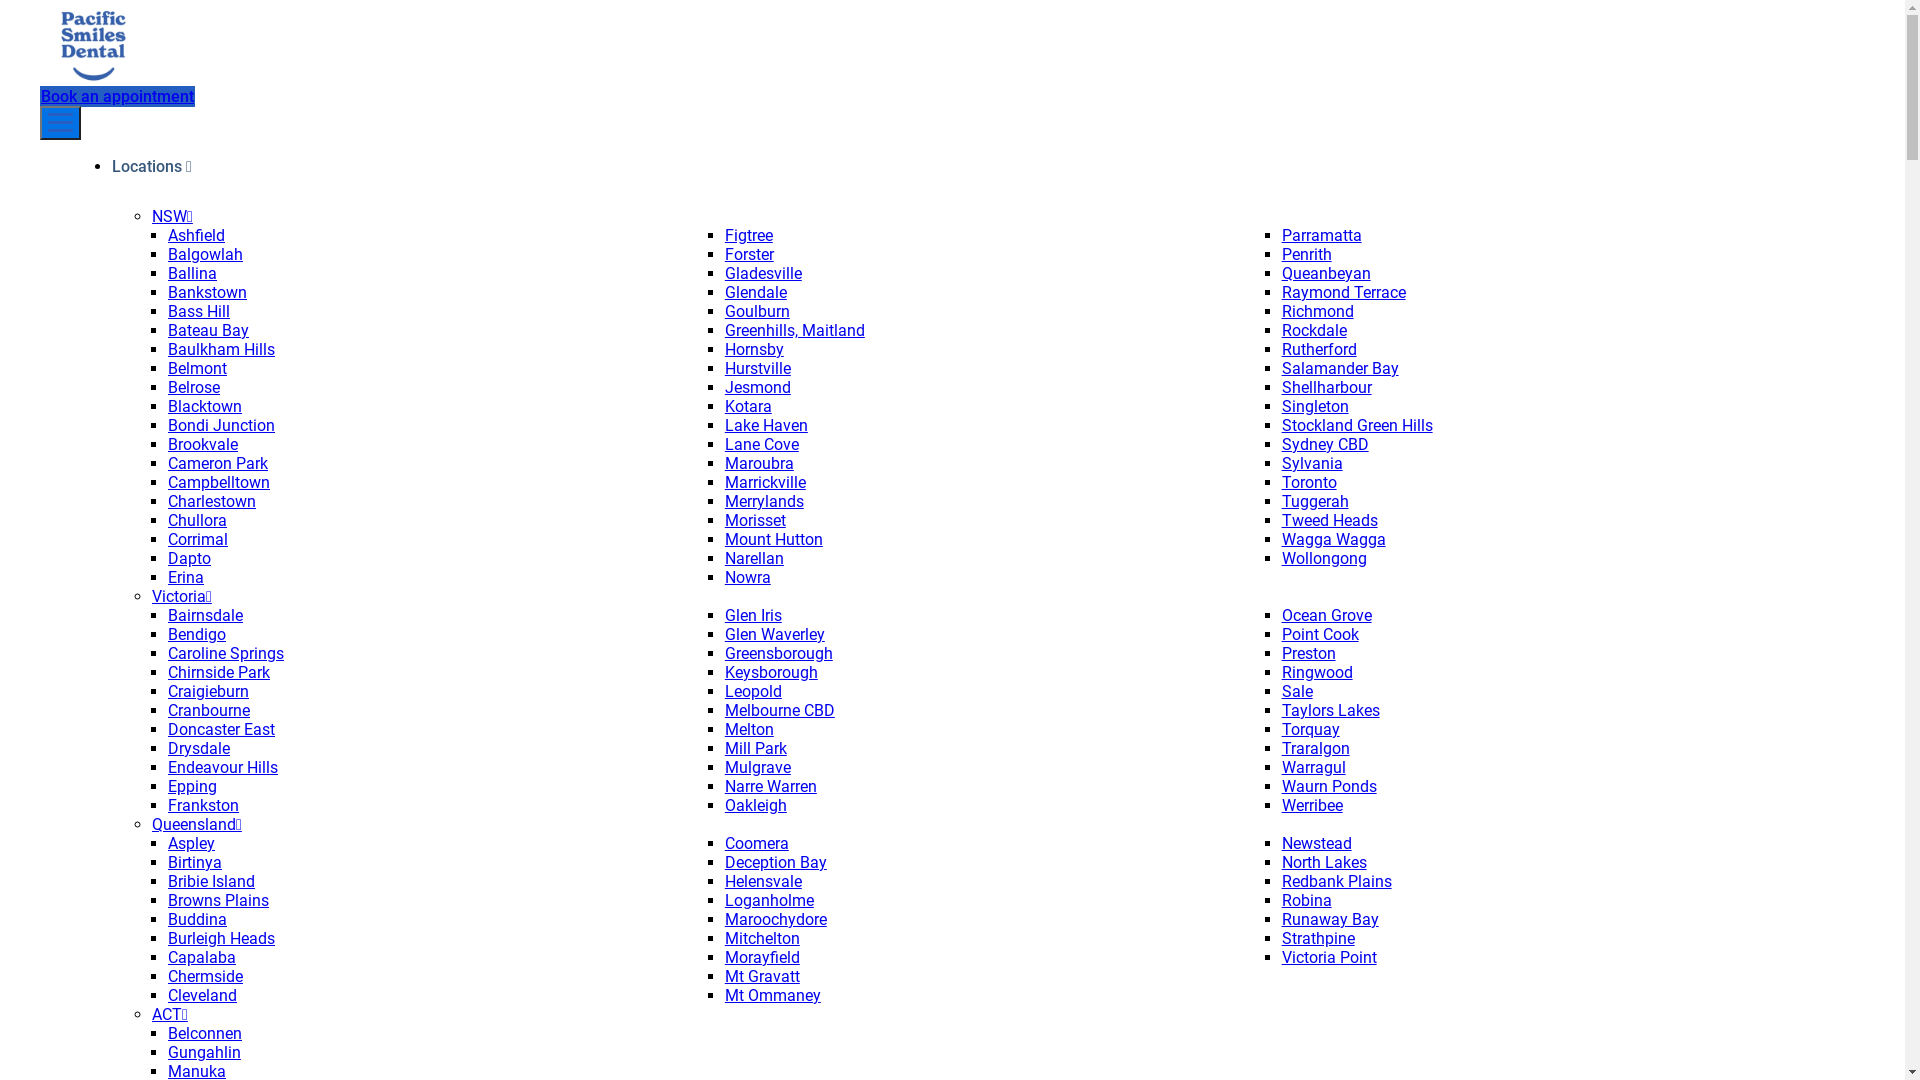 The image size is (1920, 1080). What do you see at coordinates (780, 710) in the screenshot?
I see `Melbourne CBD` at bounding box center [780, 710].